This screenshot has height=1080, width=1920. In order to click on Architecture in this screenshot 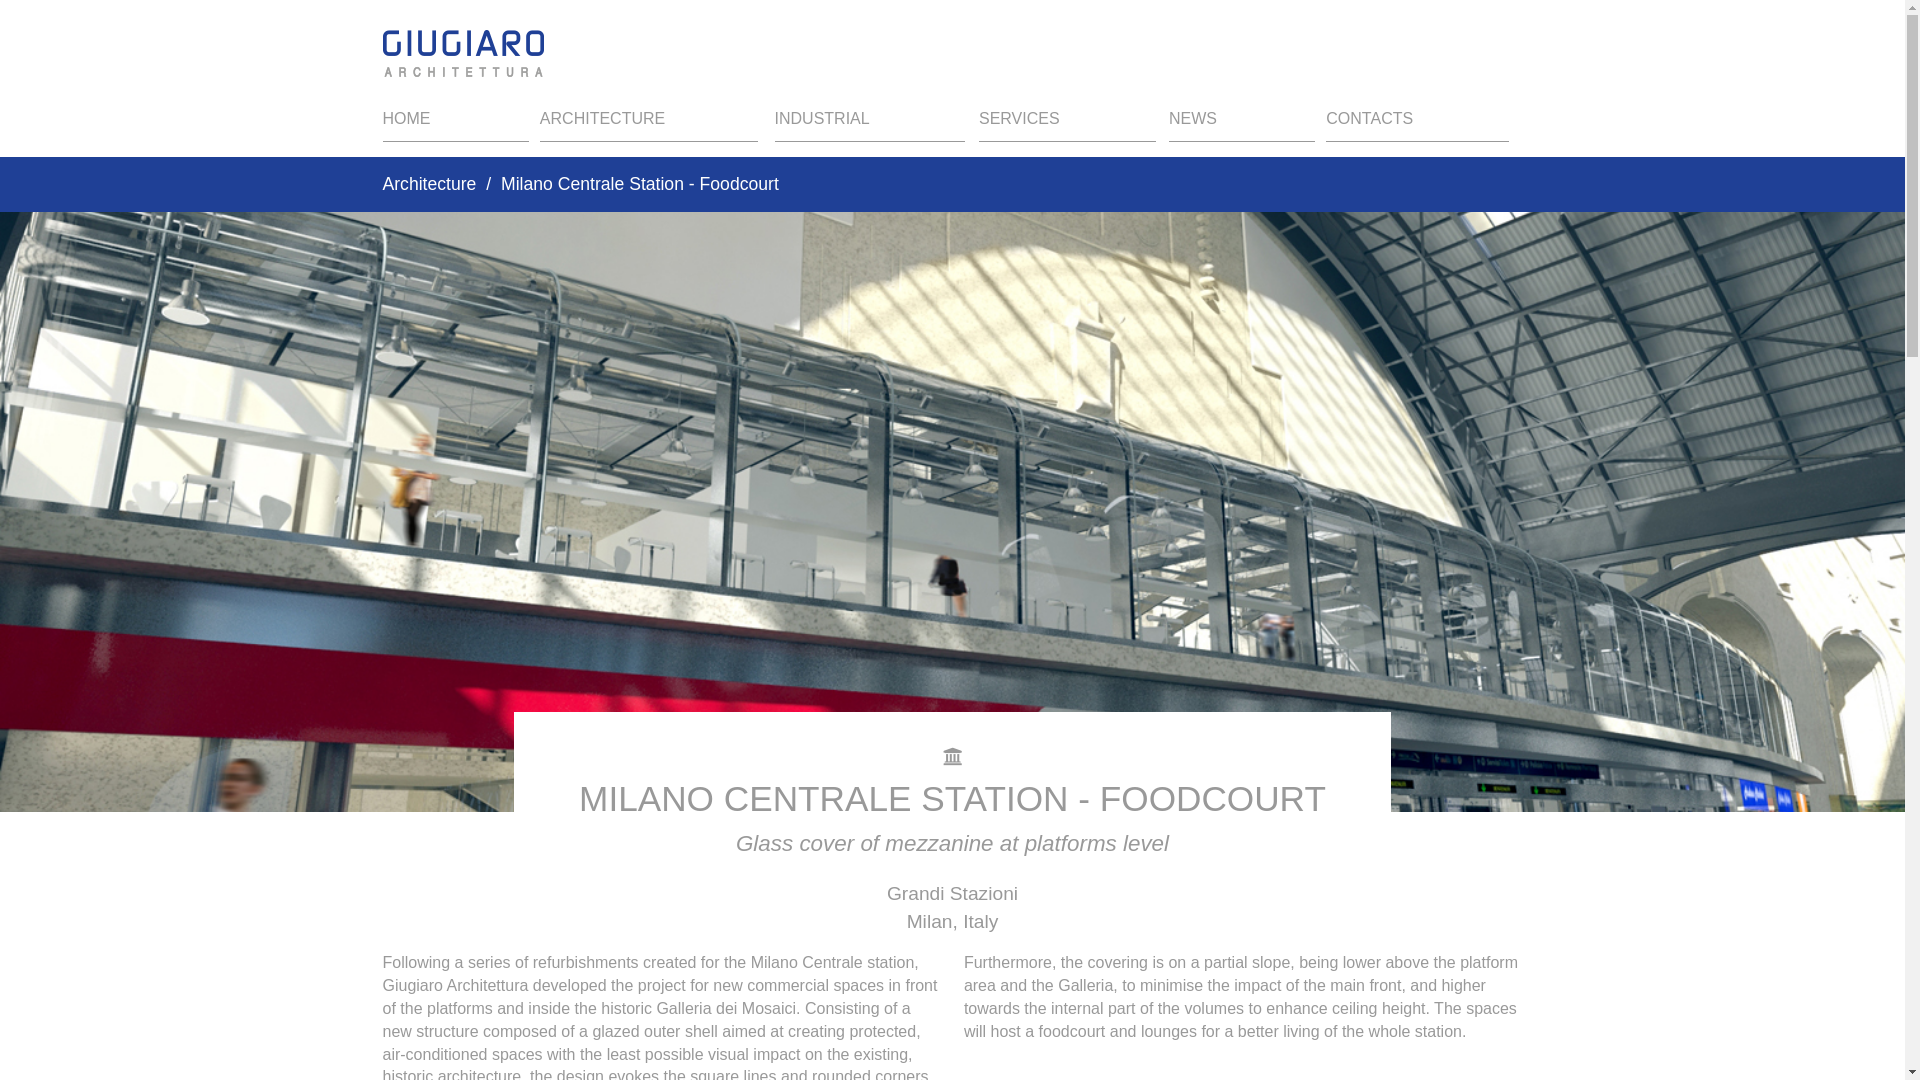, I will do `click(429, 184)`.